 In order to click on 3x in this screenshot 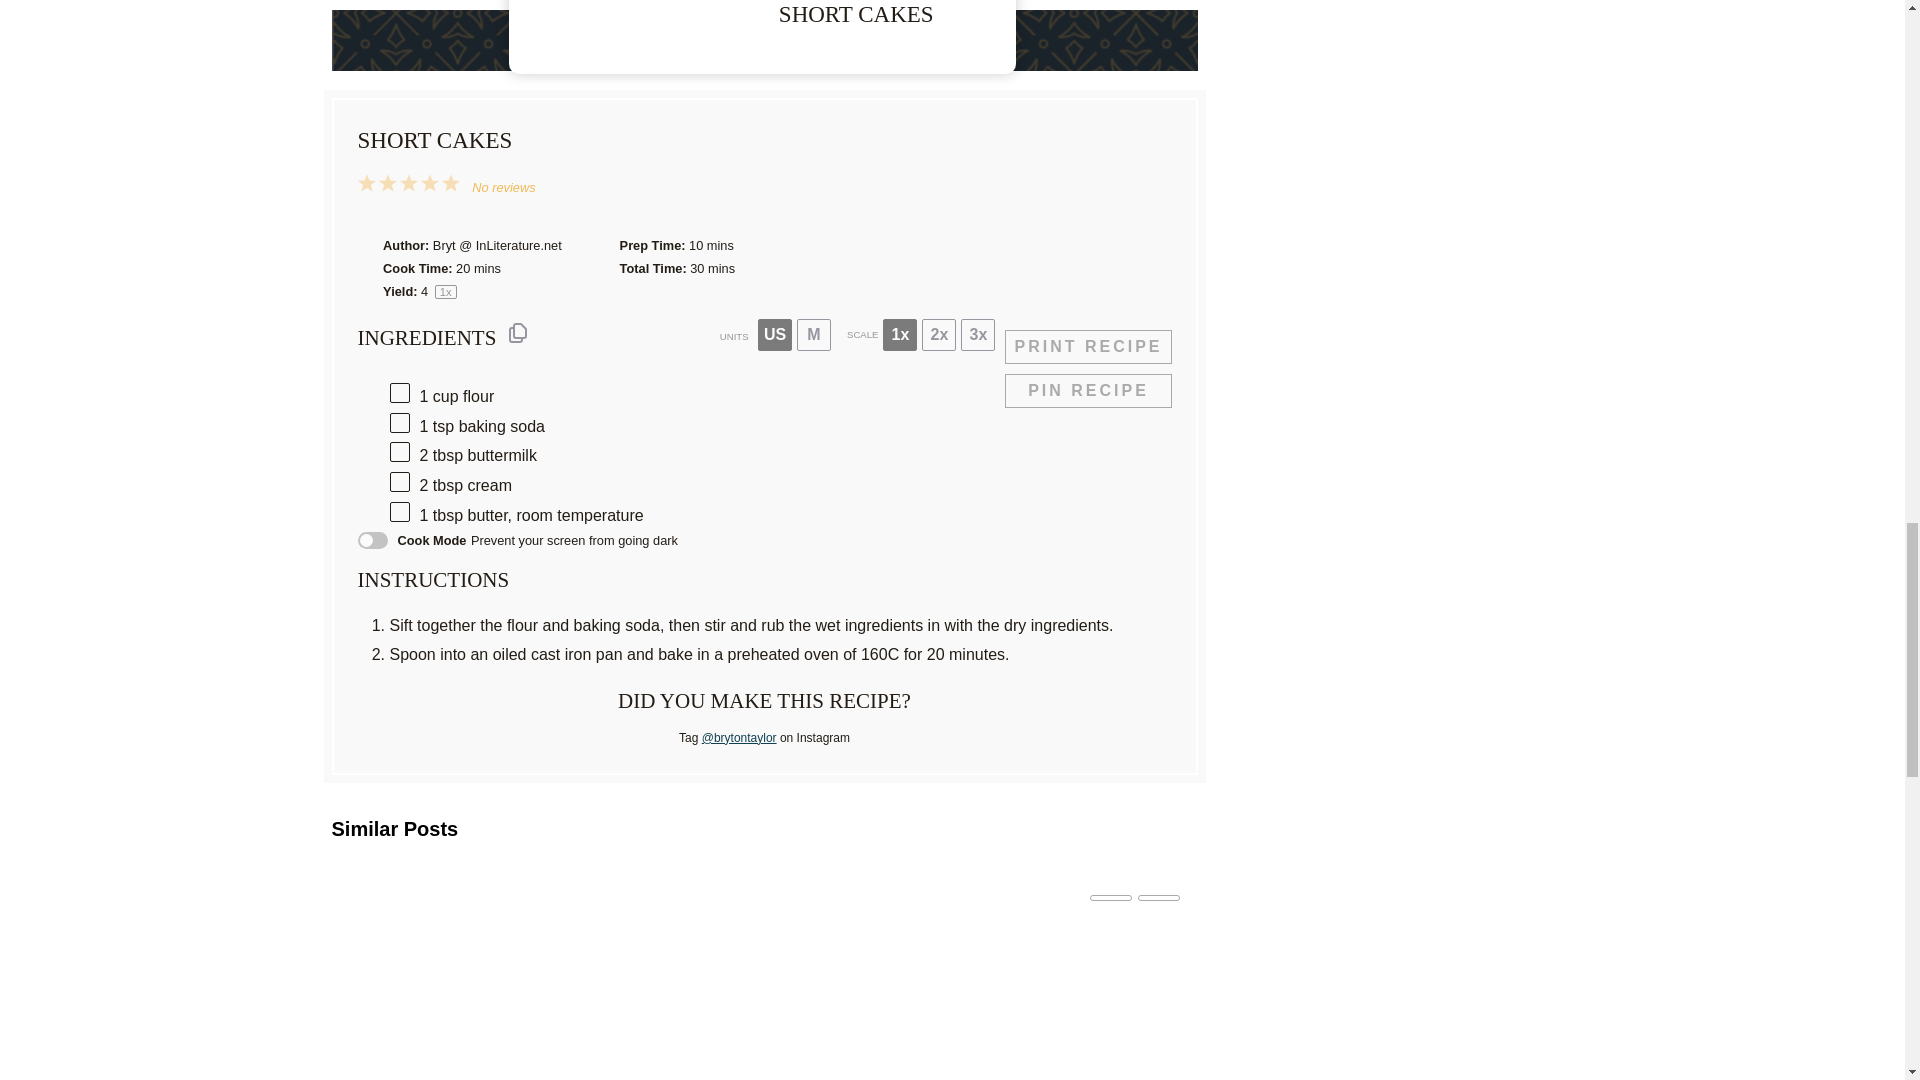, I will do `click(978, 334)`.